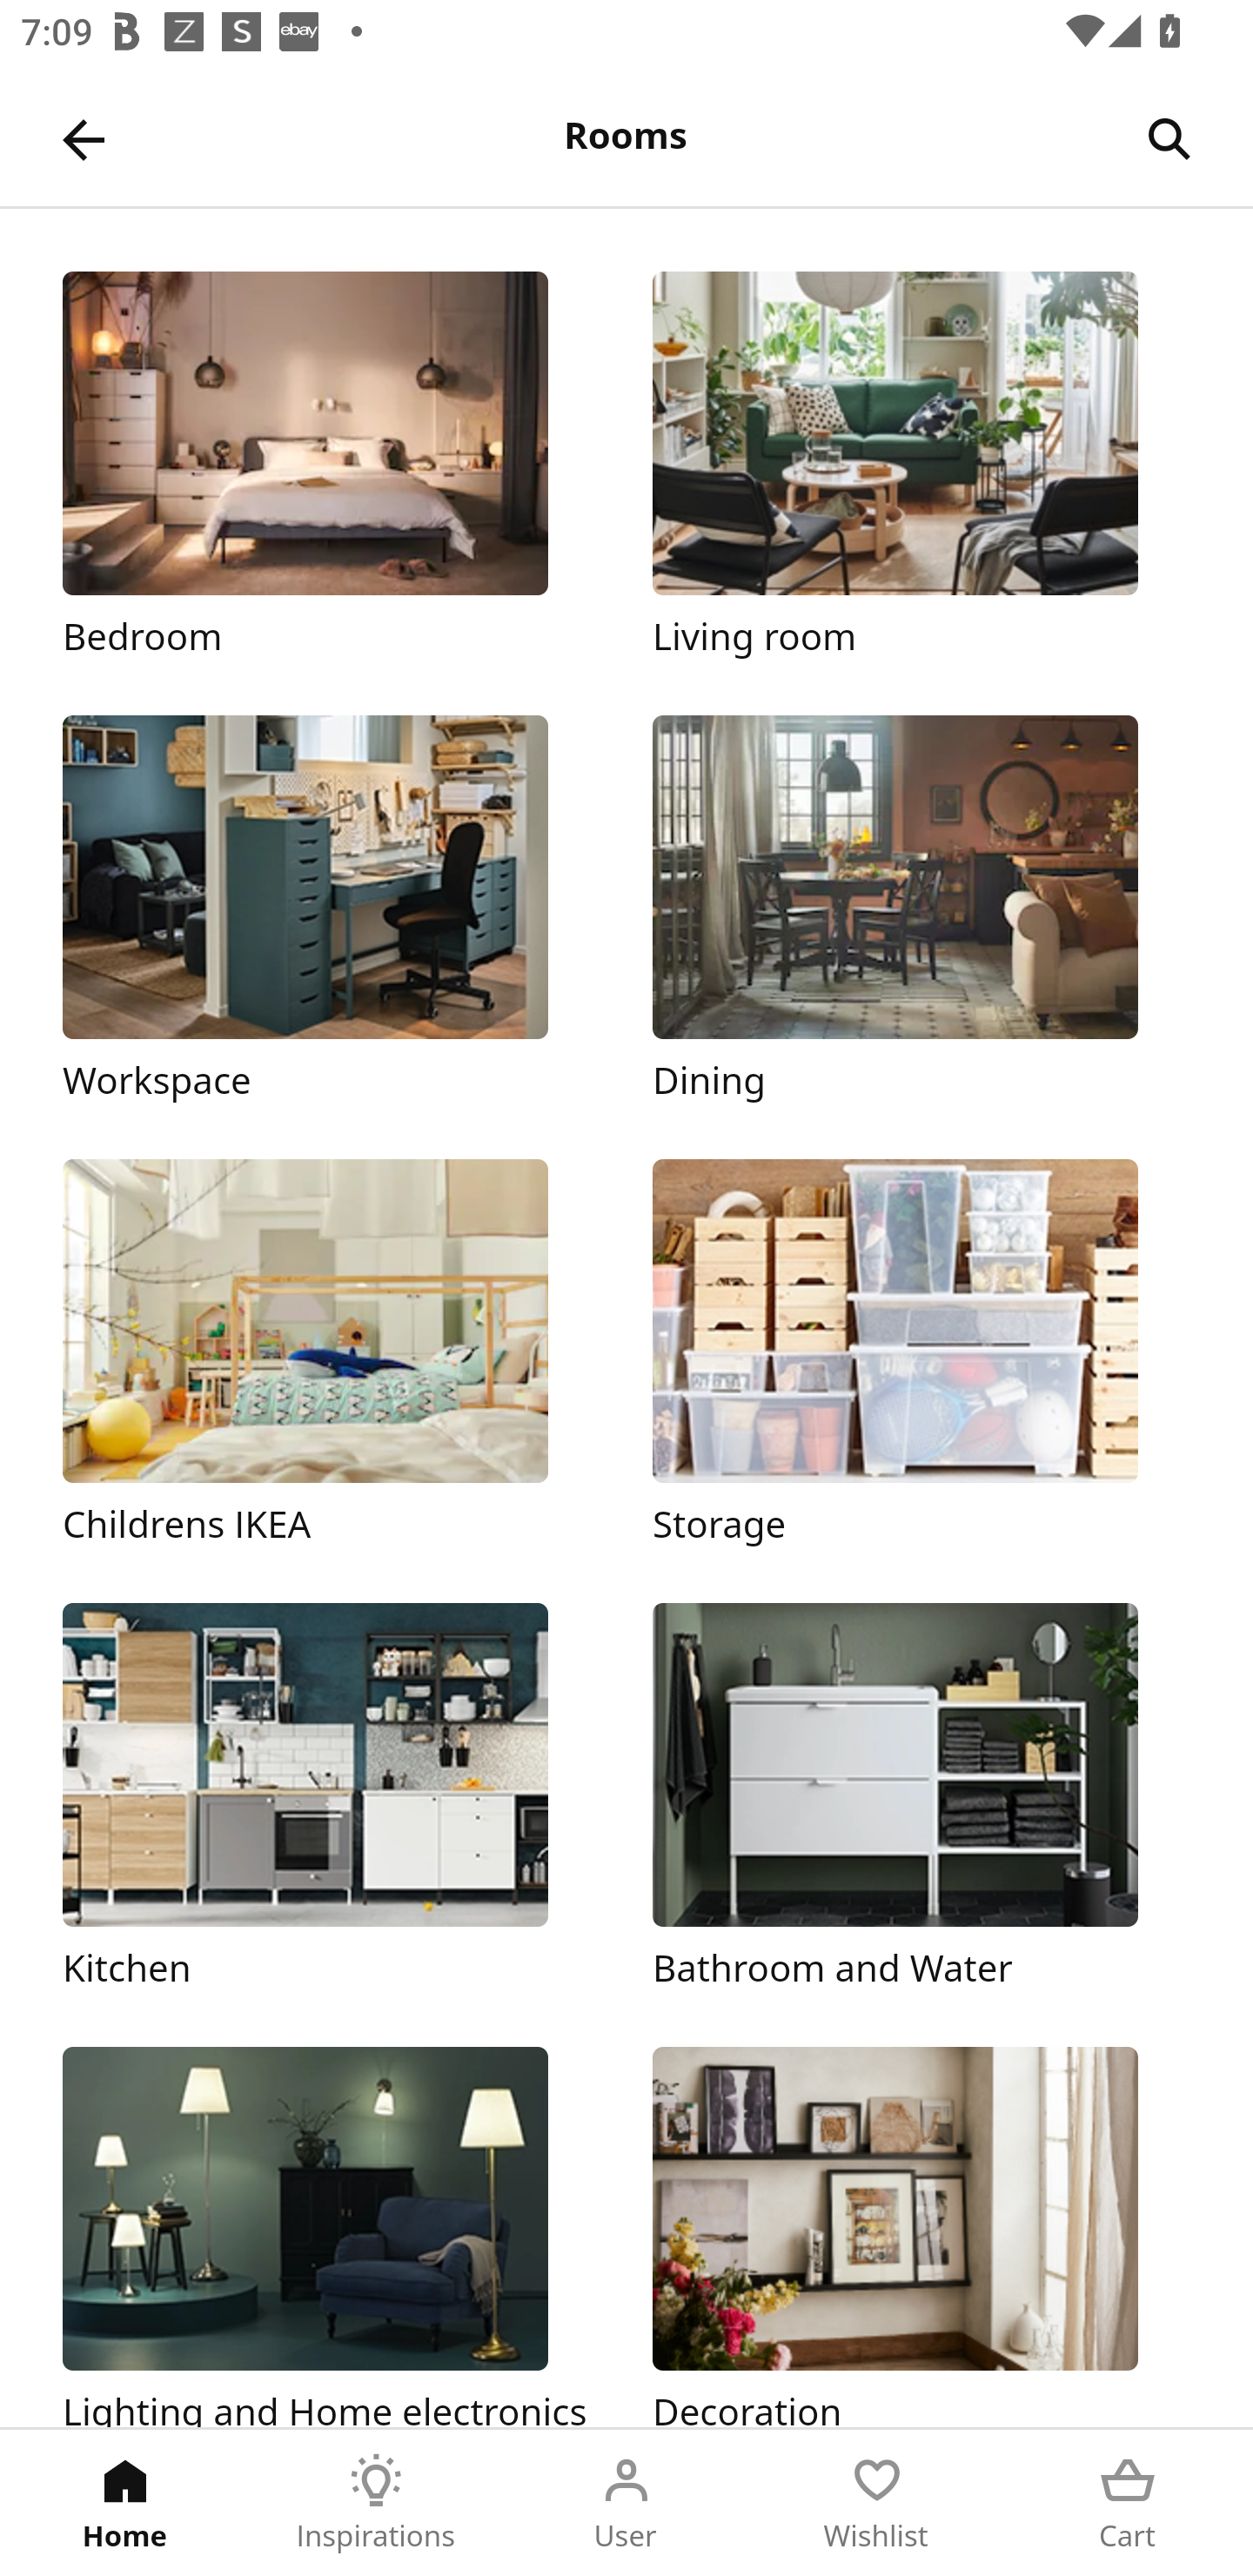 This screenshot has width=1253, height=2576. Describe the element at coordinates (331, 1354) in the screenshot. I see `Childrens IKEA` at that location.